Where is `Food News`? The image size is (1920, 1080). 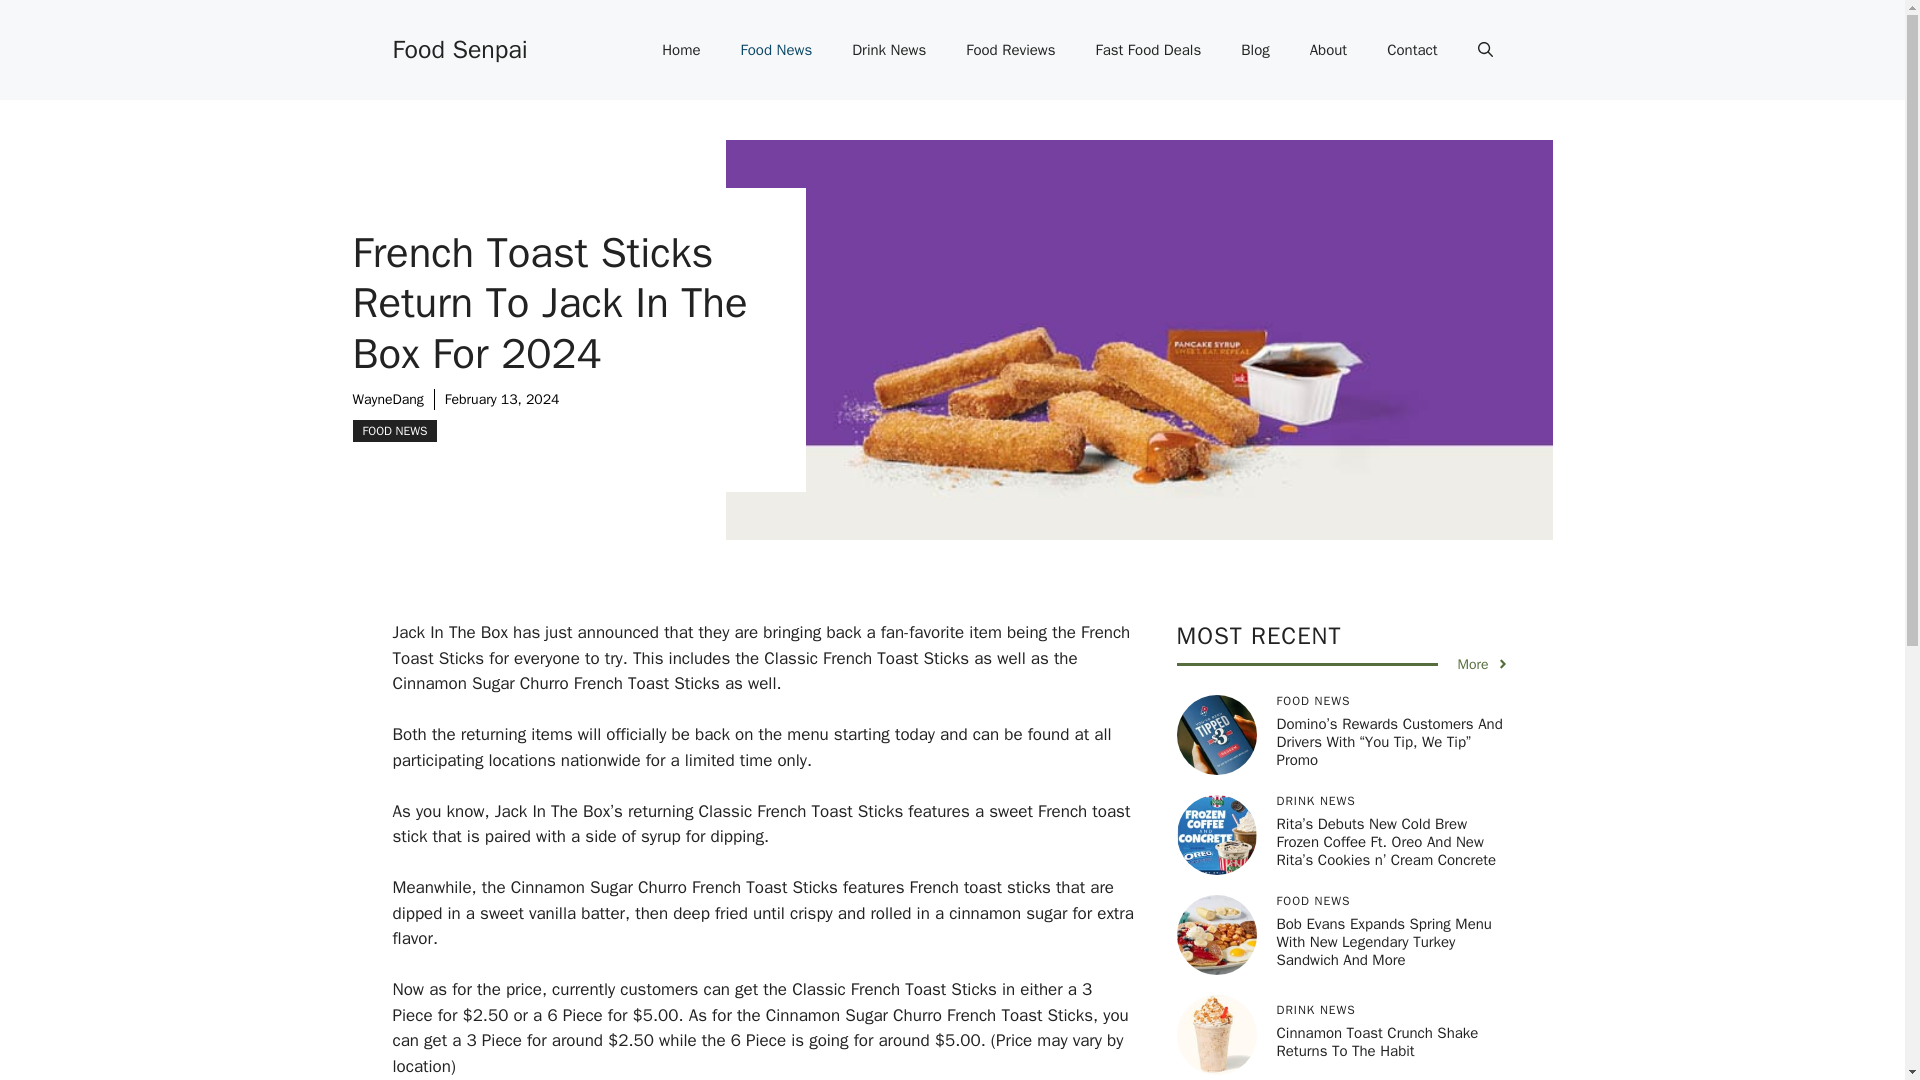
Food News is located at coordinates (777, 50).